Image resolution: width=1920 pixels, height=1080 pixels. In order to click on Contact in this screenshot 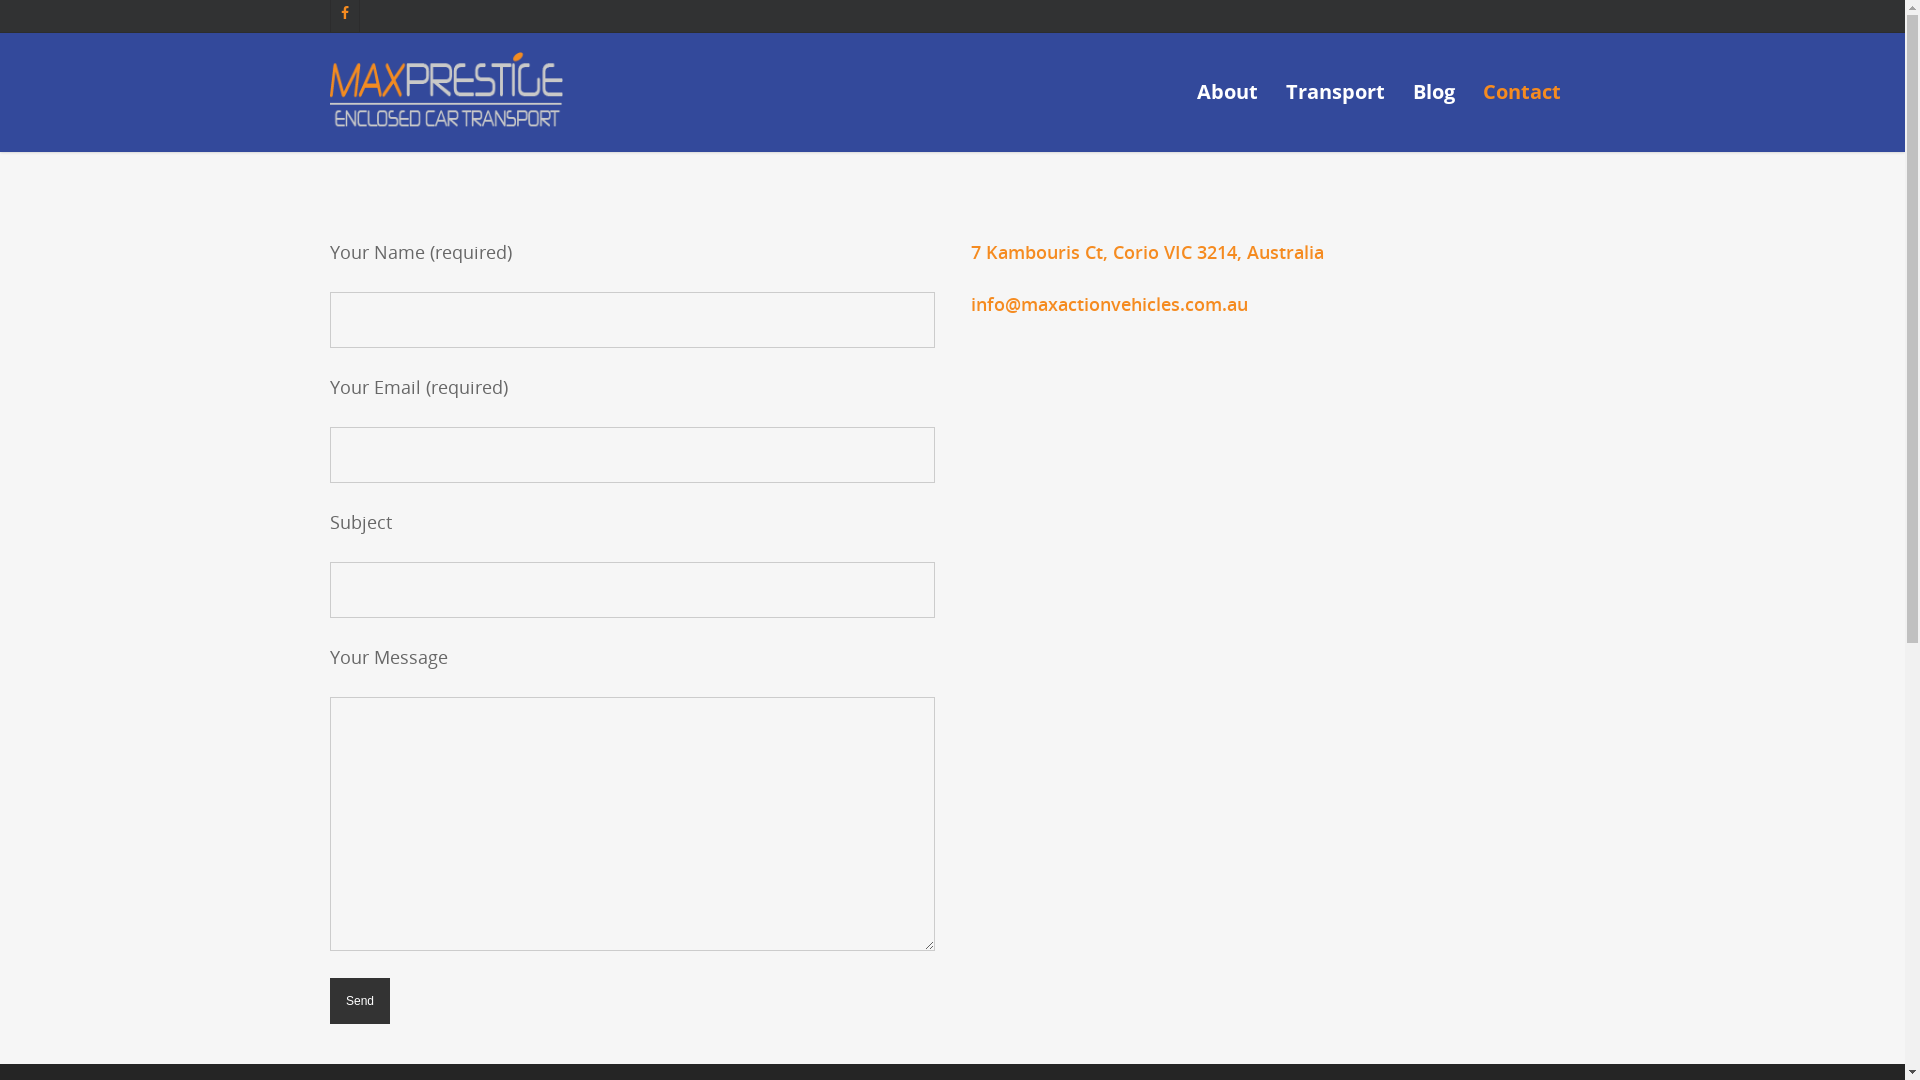, I will do `click(1522, 102)`.